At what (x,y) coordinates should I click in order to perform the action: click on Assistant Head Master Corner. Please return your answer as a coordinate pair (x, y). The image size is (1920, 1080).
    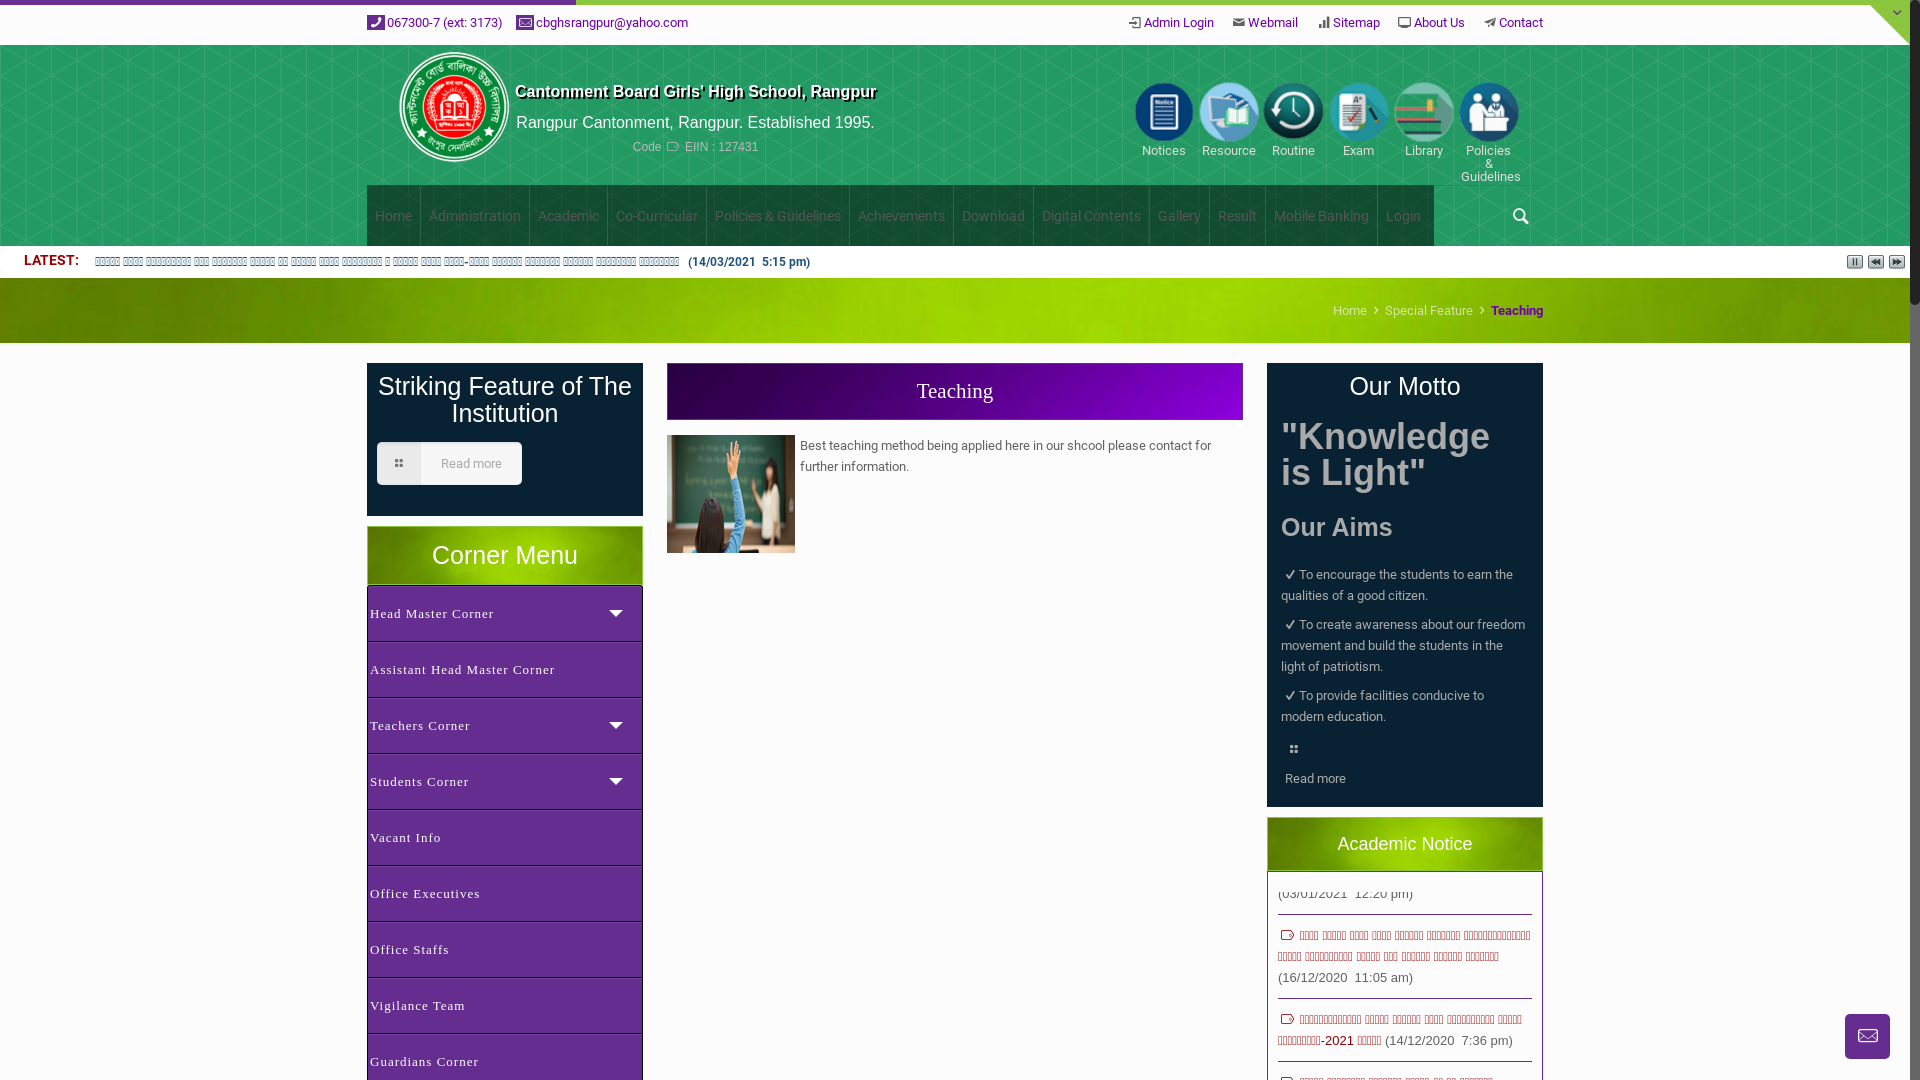
    Looking at the image, I should click on (505, 669).